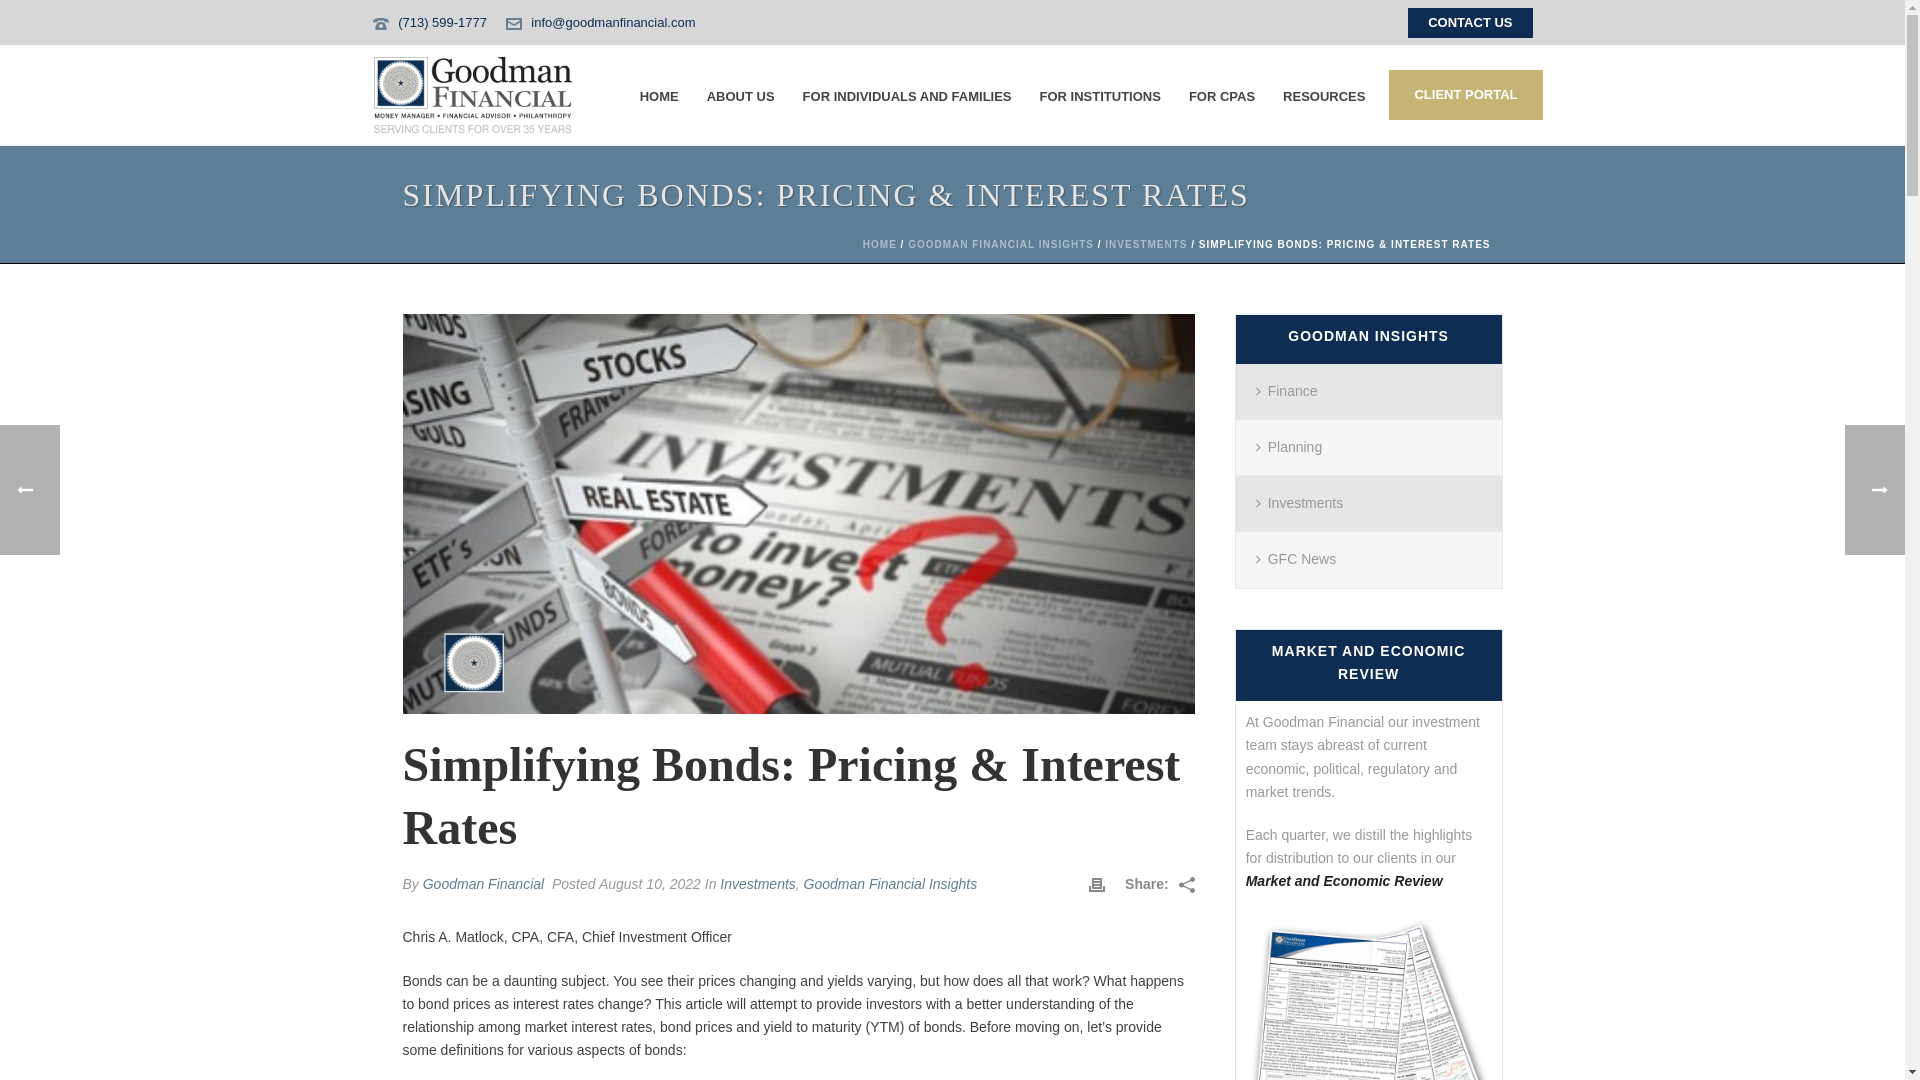 This screenshot has height=1080, width=1920. What do you see at coordinates (907, 94) in the screenshot?
I see `FOR INDIVIDUALS AND FAMILIES` at bounding box center [907, 94].